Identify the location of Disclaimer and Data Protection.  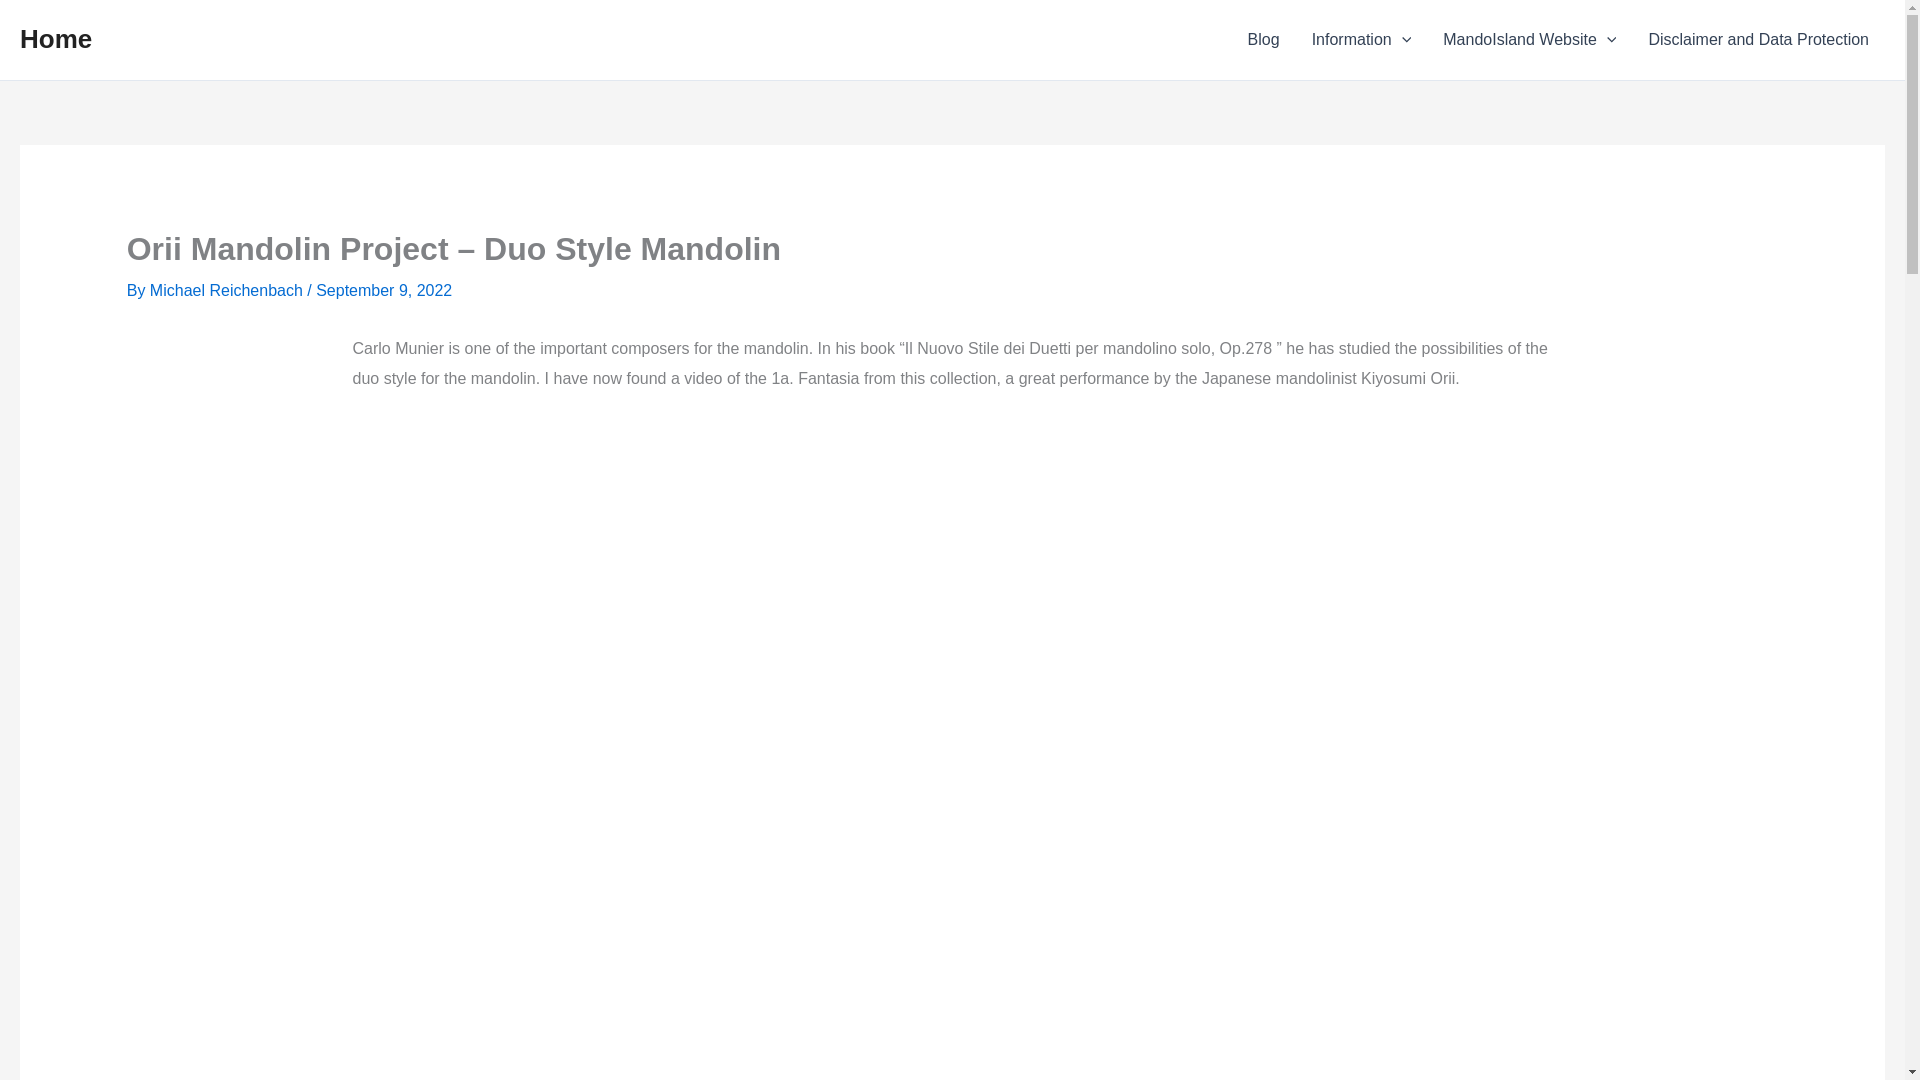
(1758, 40).